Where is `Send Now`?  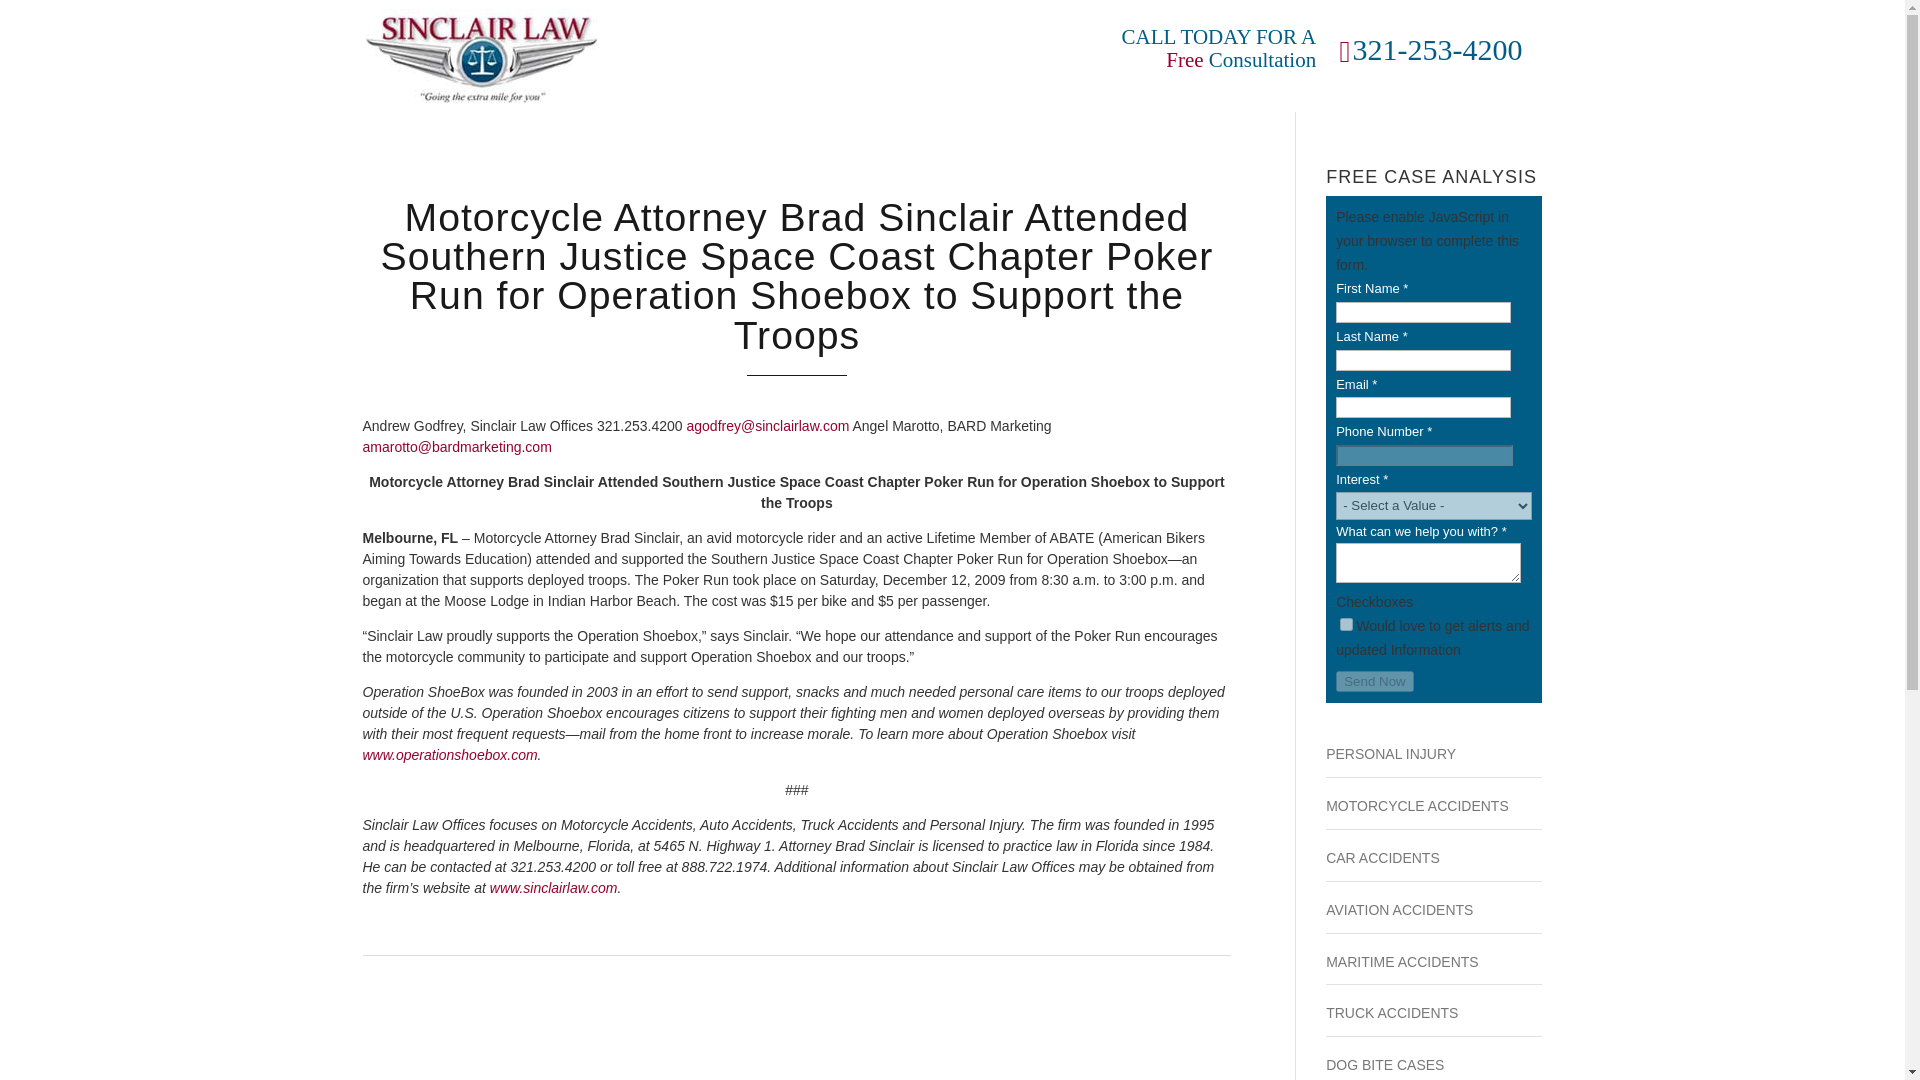 Send Now is located at coordinates (1374, 681).